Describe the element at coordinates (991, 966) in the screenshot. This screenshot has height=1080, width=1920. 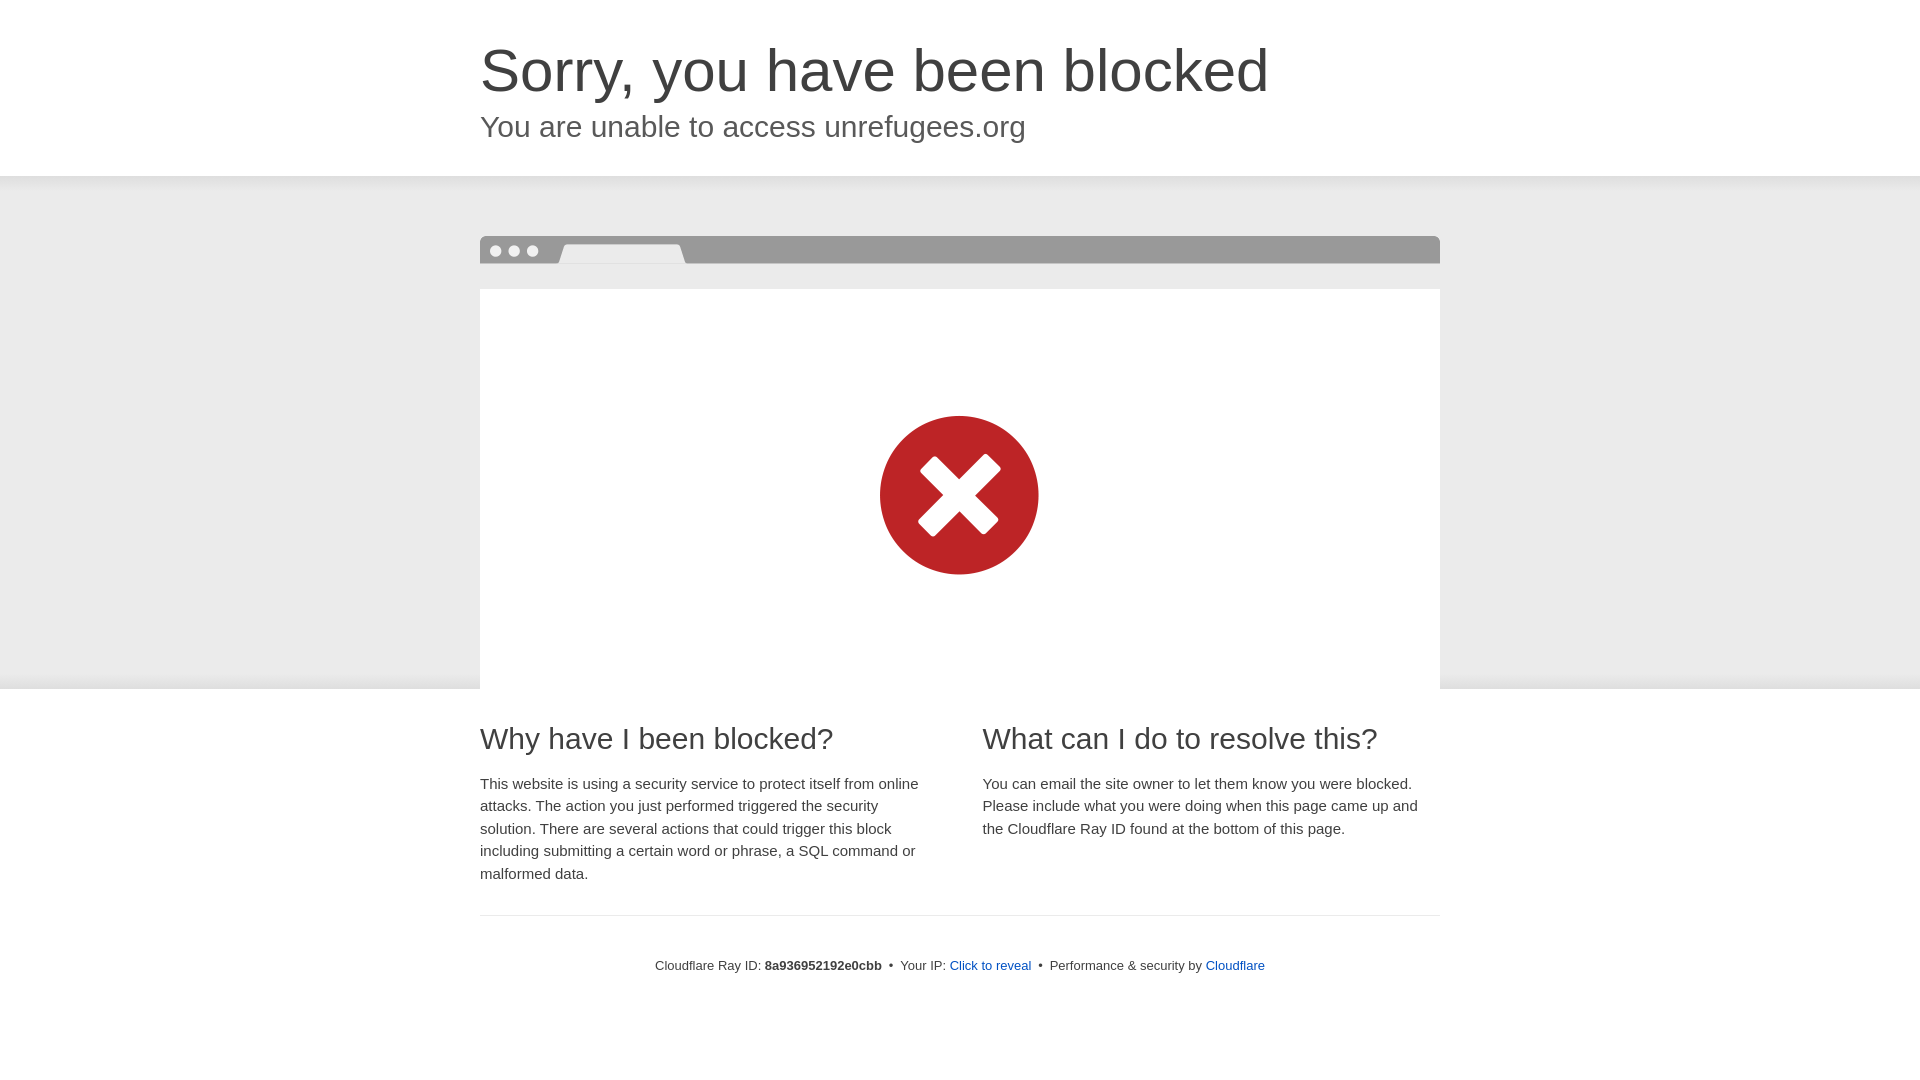
I see `Click to reveal` at that location.